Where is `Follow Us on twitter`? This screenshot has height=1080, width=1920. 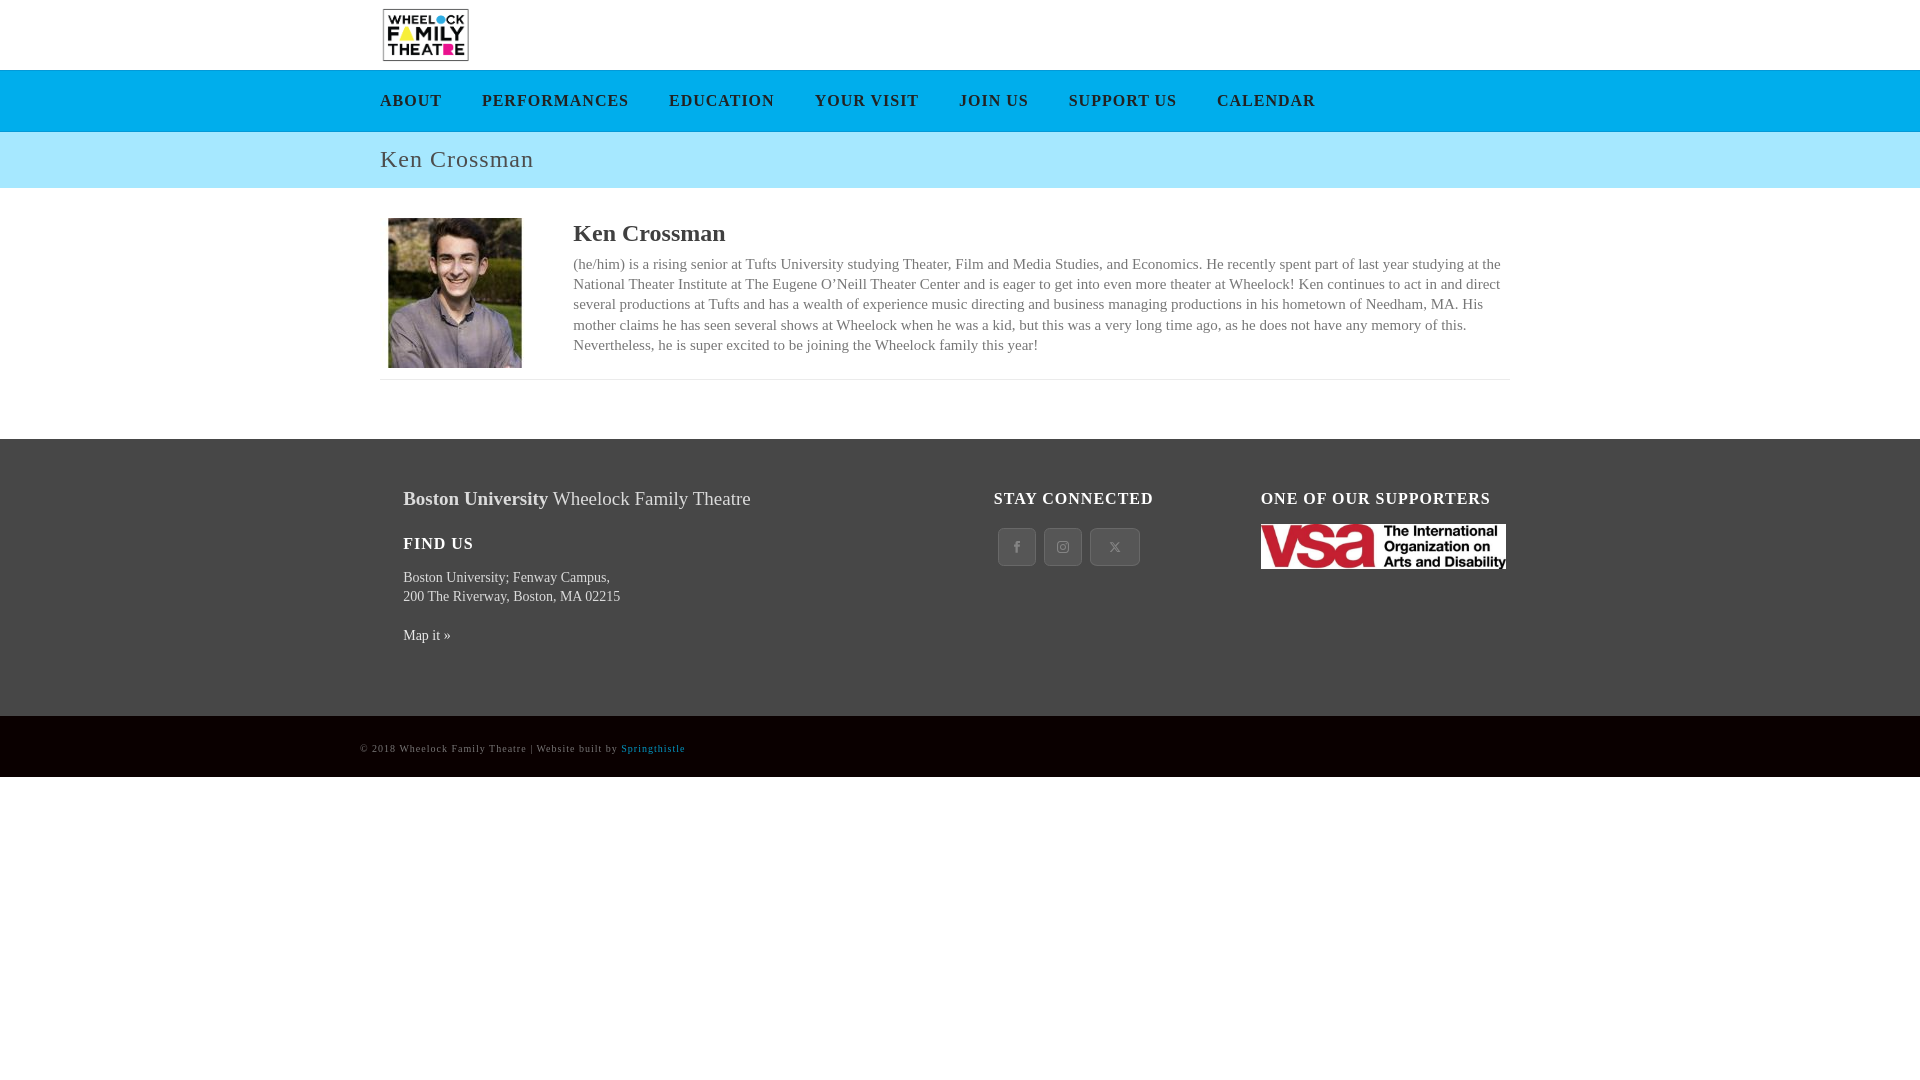
Follow Us on twitter is located at coordinates (1115, 546).